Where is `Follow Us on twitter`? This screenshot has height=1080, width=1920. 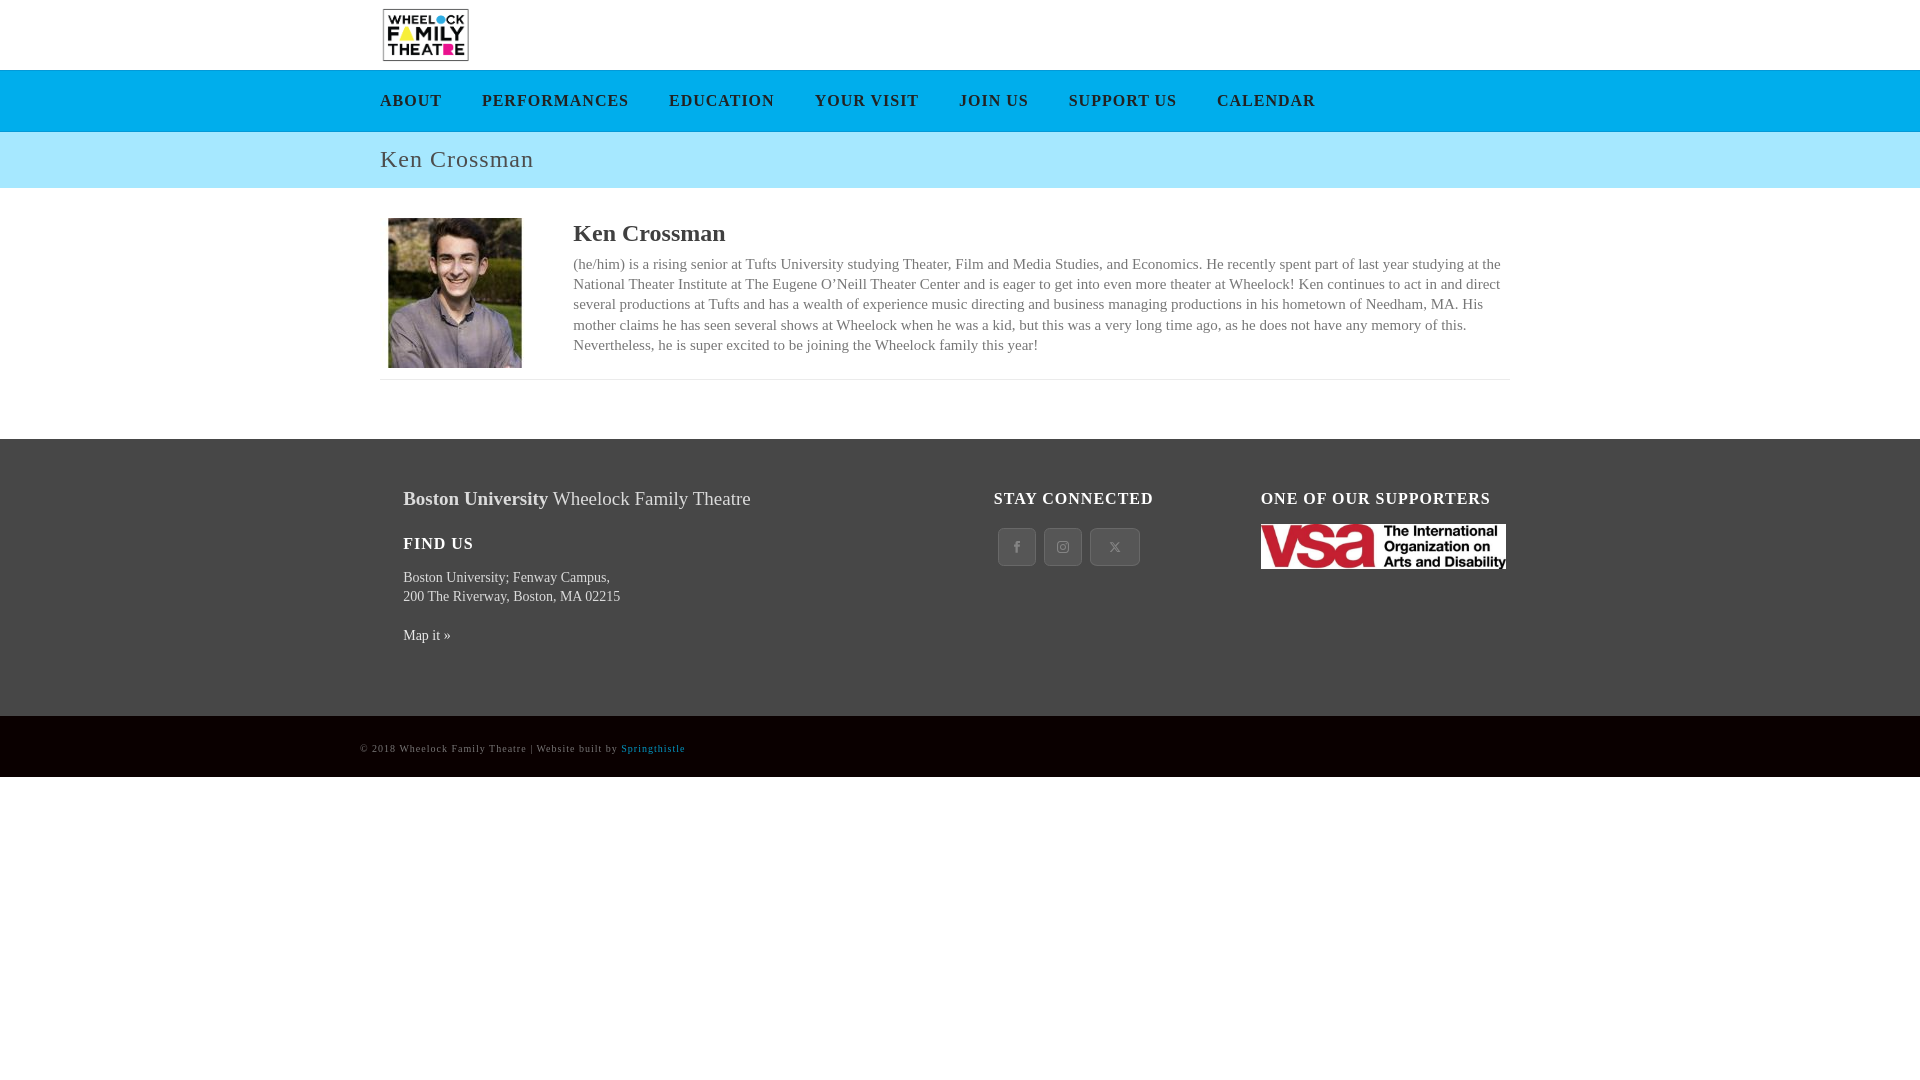
Follow Us on twitter is located at coordinates (1115, 546).